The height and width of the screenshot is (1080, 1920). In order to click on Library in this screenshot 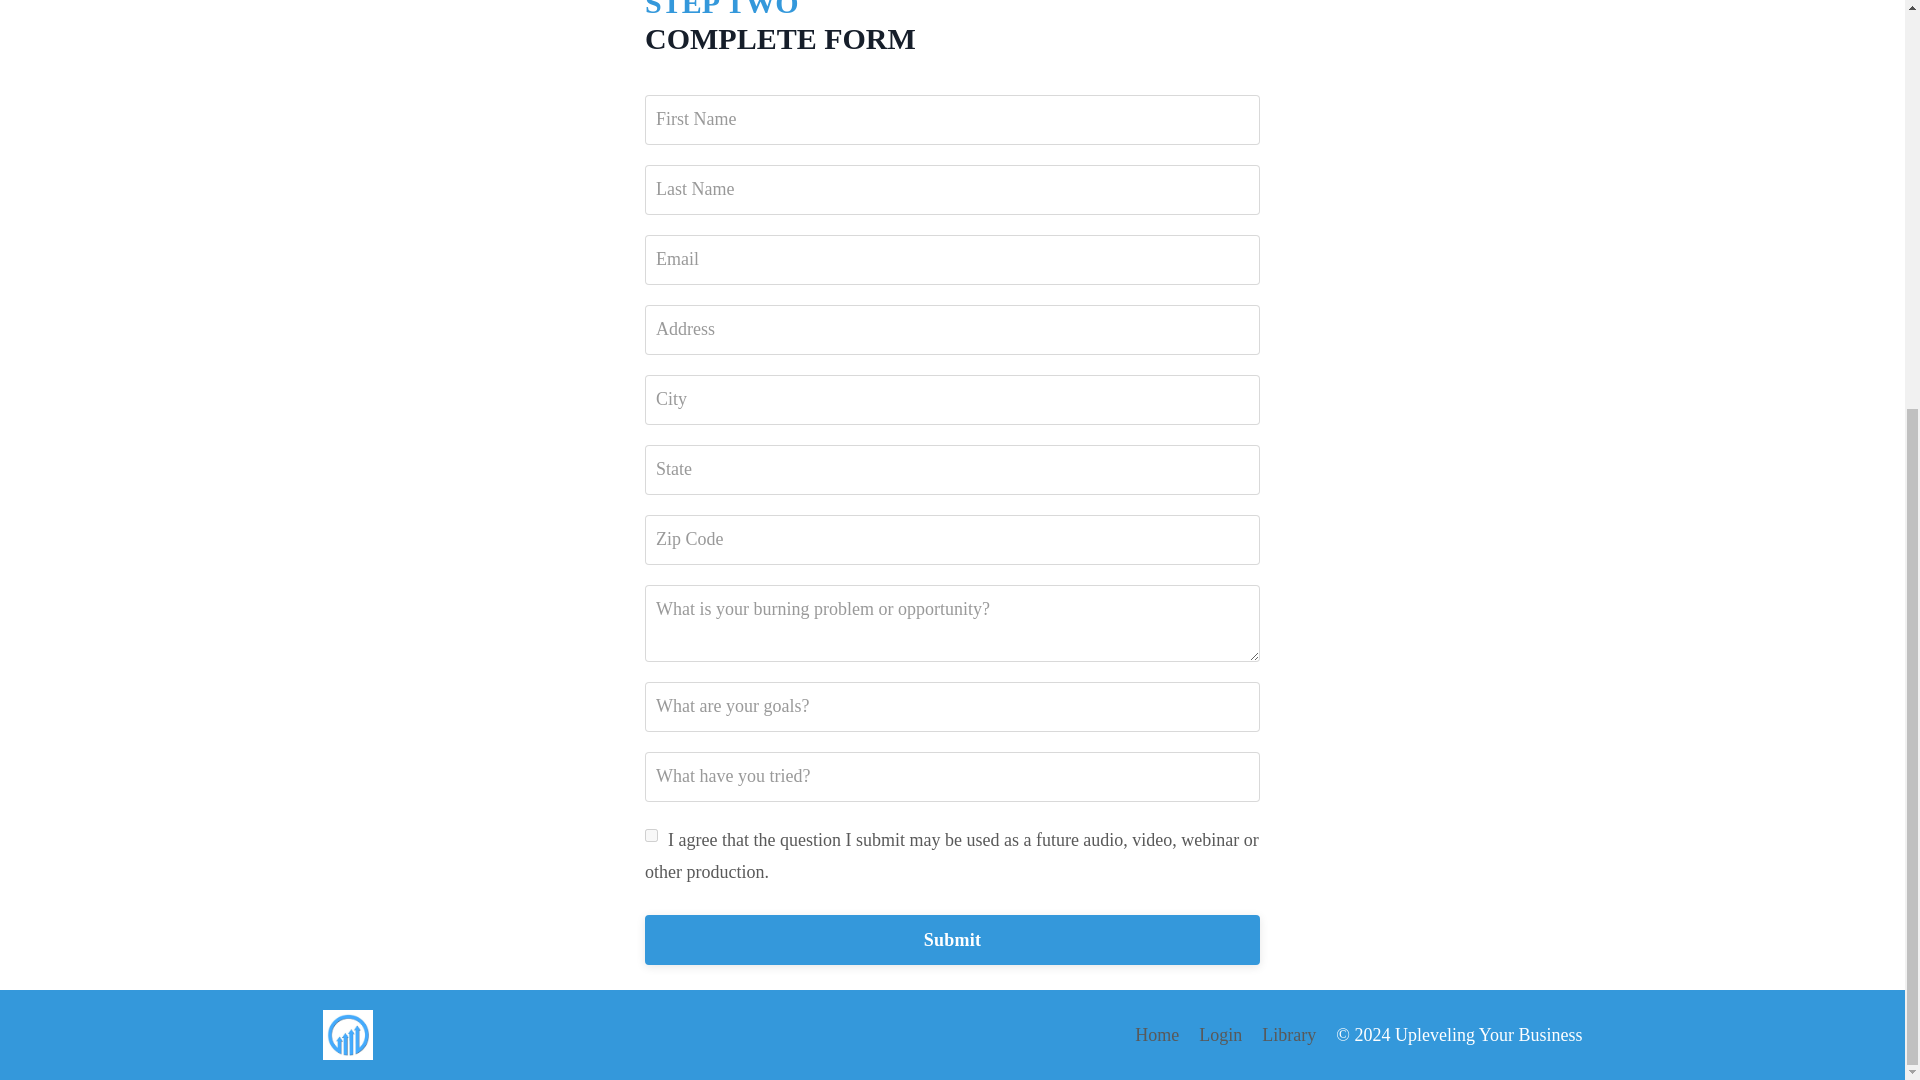, I will do `click(1288, 1034)`.